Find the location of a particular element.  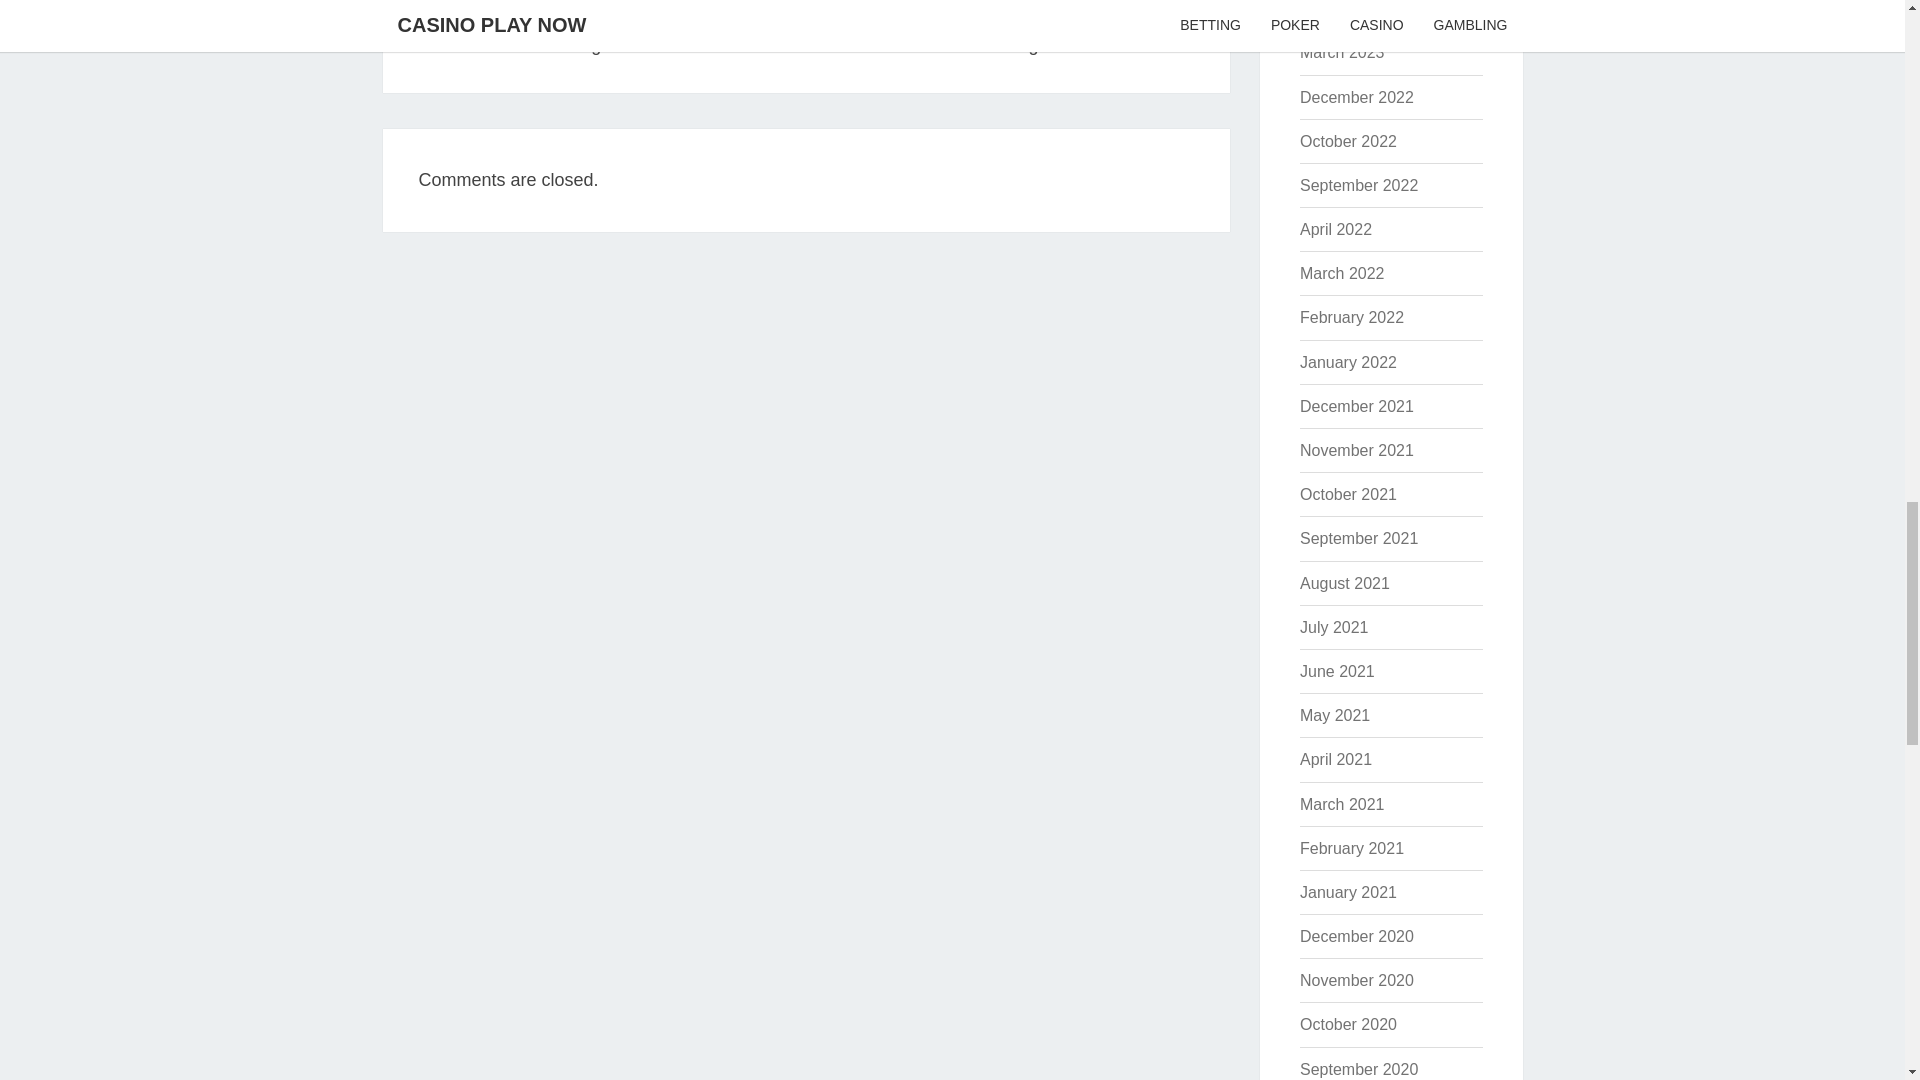

March 2023 is located at coordinates (1356, 96).